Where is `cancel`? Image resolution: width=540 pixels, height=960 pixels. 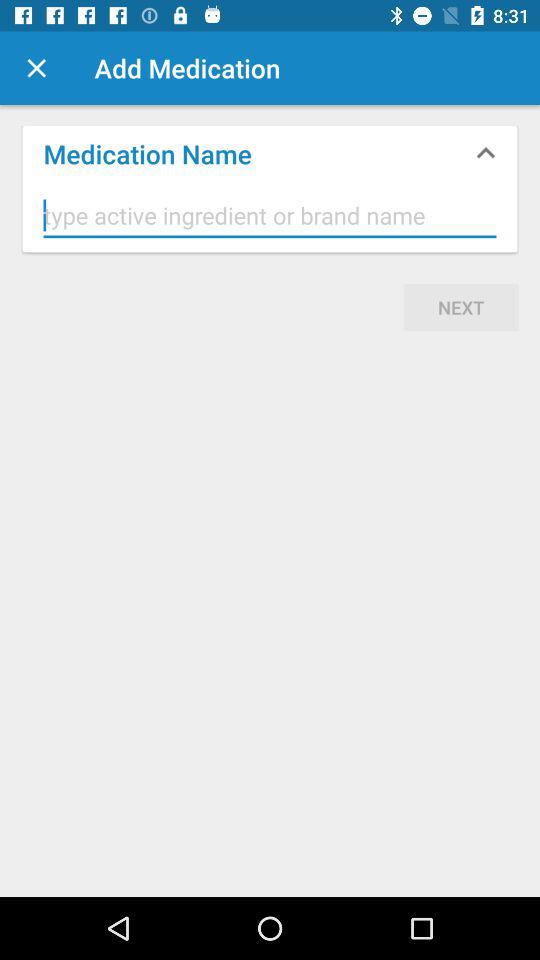 cancel is located at coordinates (36, 68).